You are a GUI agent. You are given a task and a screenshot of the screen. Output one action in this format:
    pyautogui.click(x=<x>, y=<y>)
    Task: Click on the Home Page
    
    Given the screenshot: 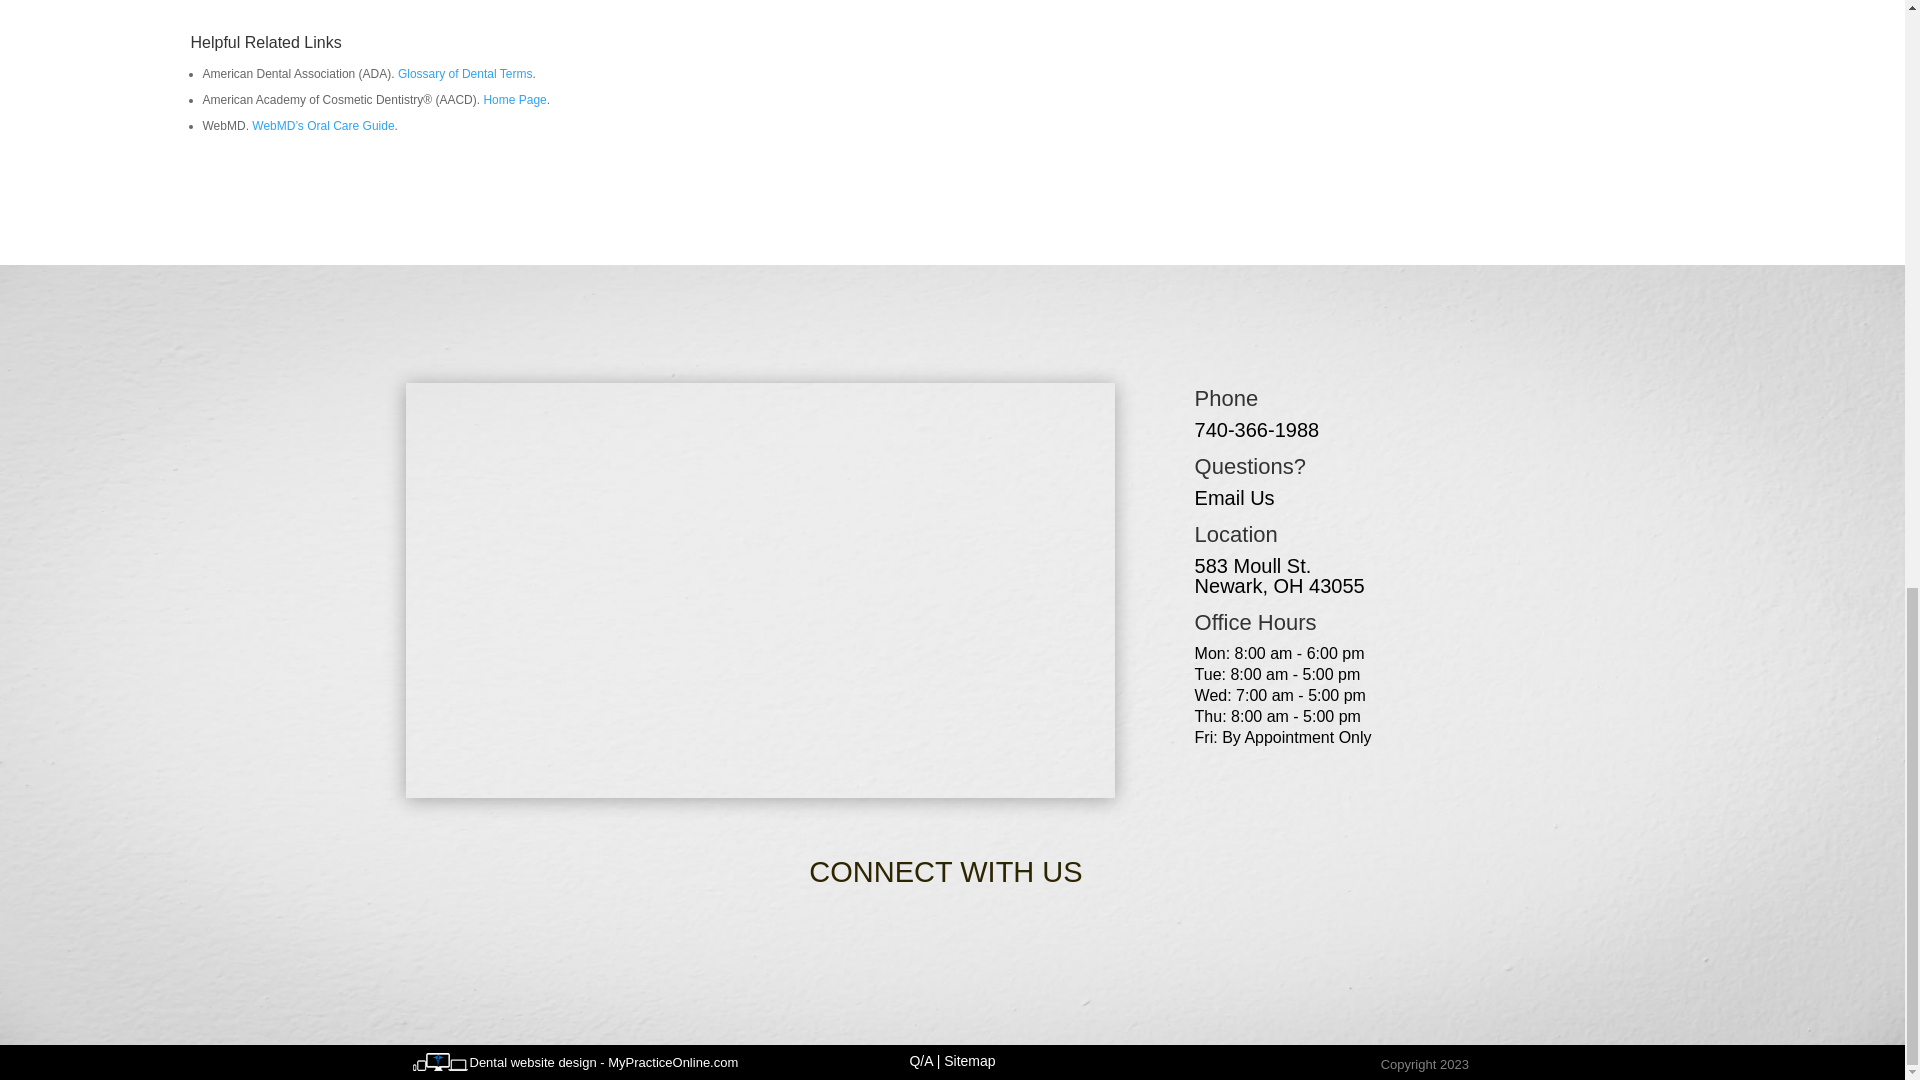 What is the action you would take?
    pyautogui.click(x=969, y=1061)
    